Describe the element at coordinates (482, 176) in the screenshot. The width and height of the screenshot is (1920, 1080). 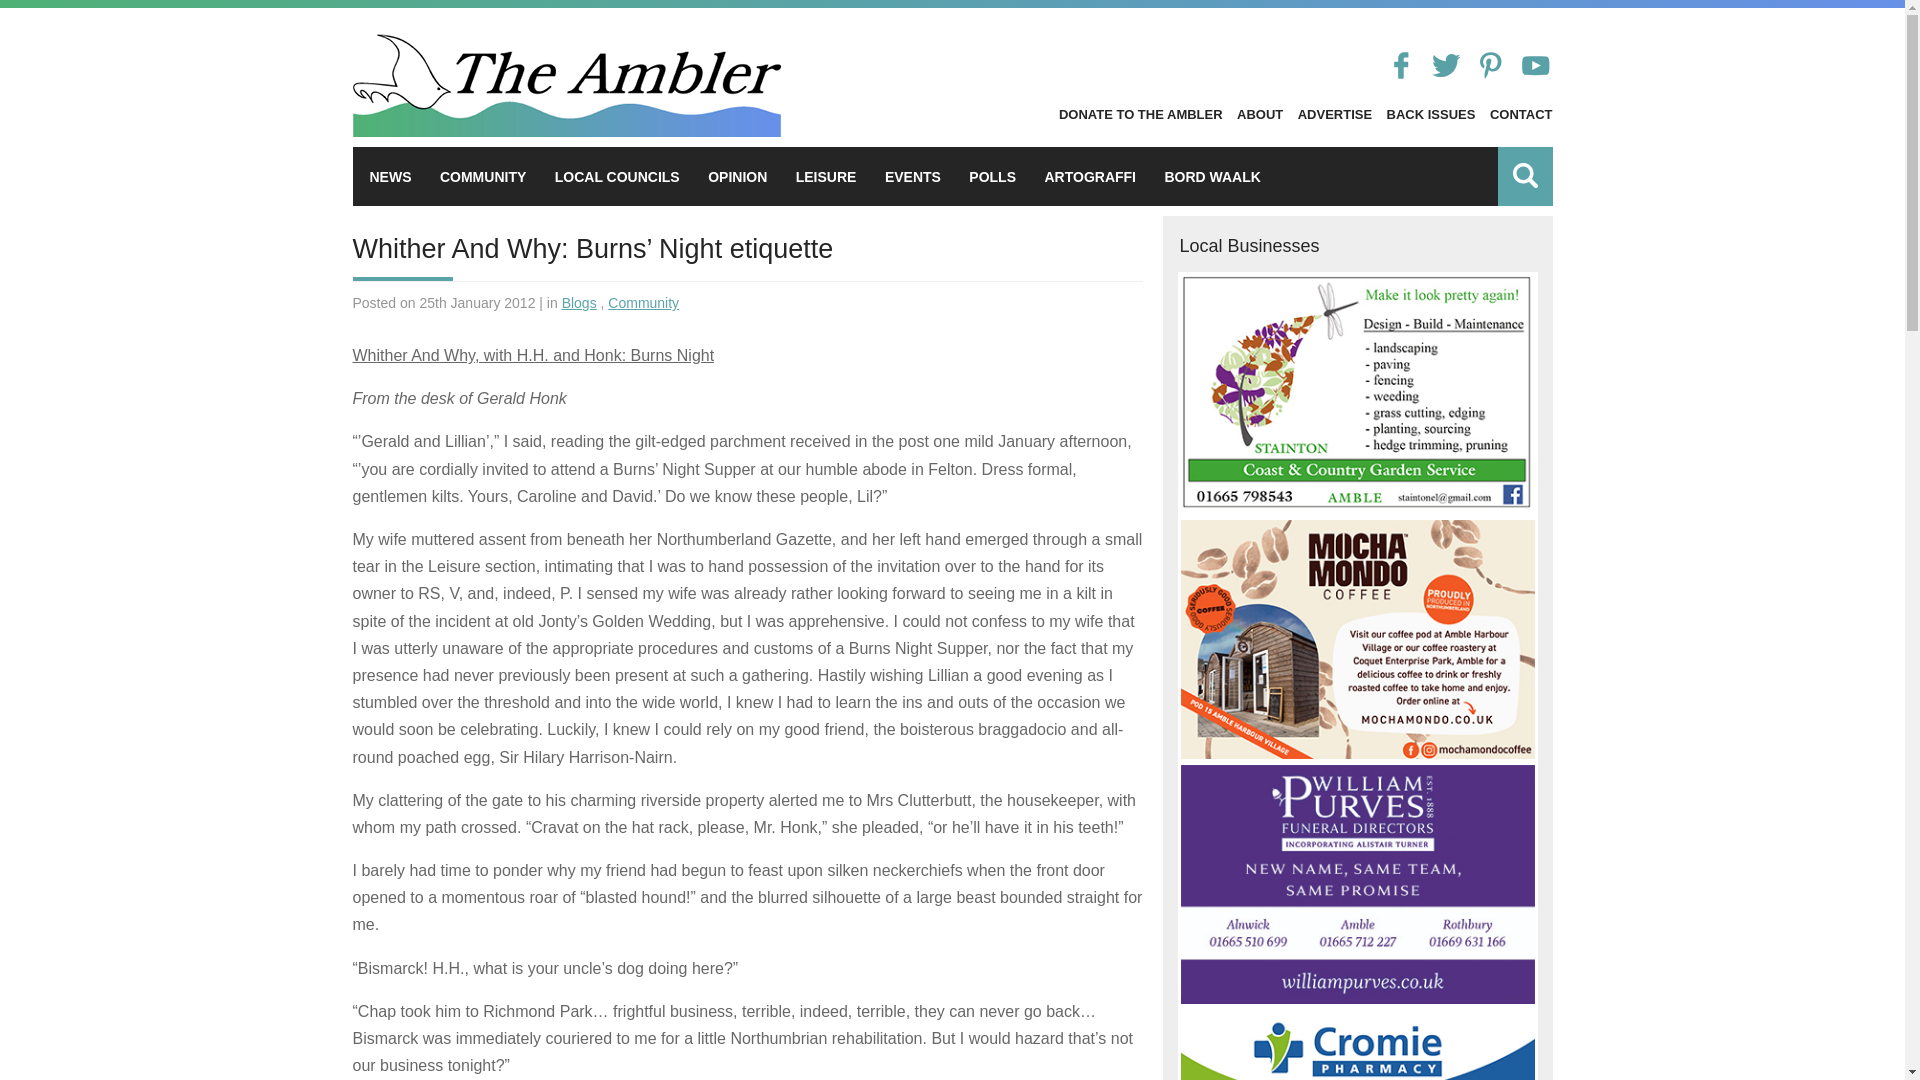
I see `COMMUNITY` at that location.